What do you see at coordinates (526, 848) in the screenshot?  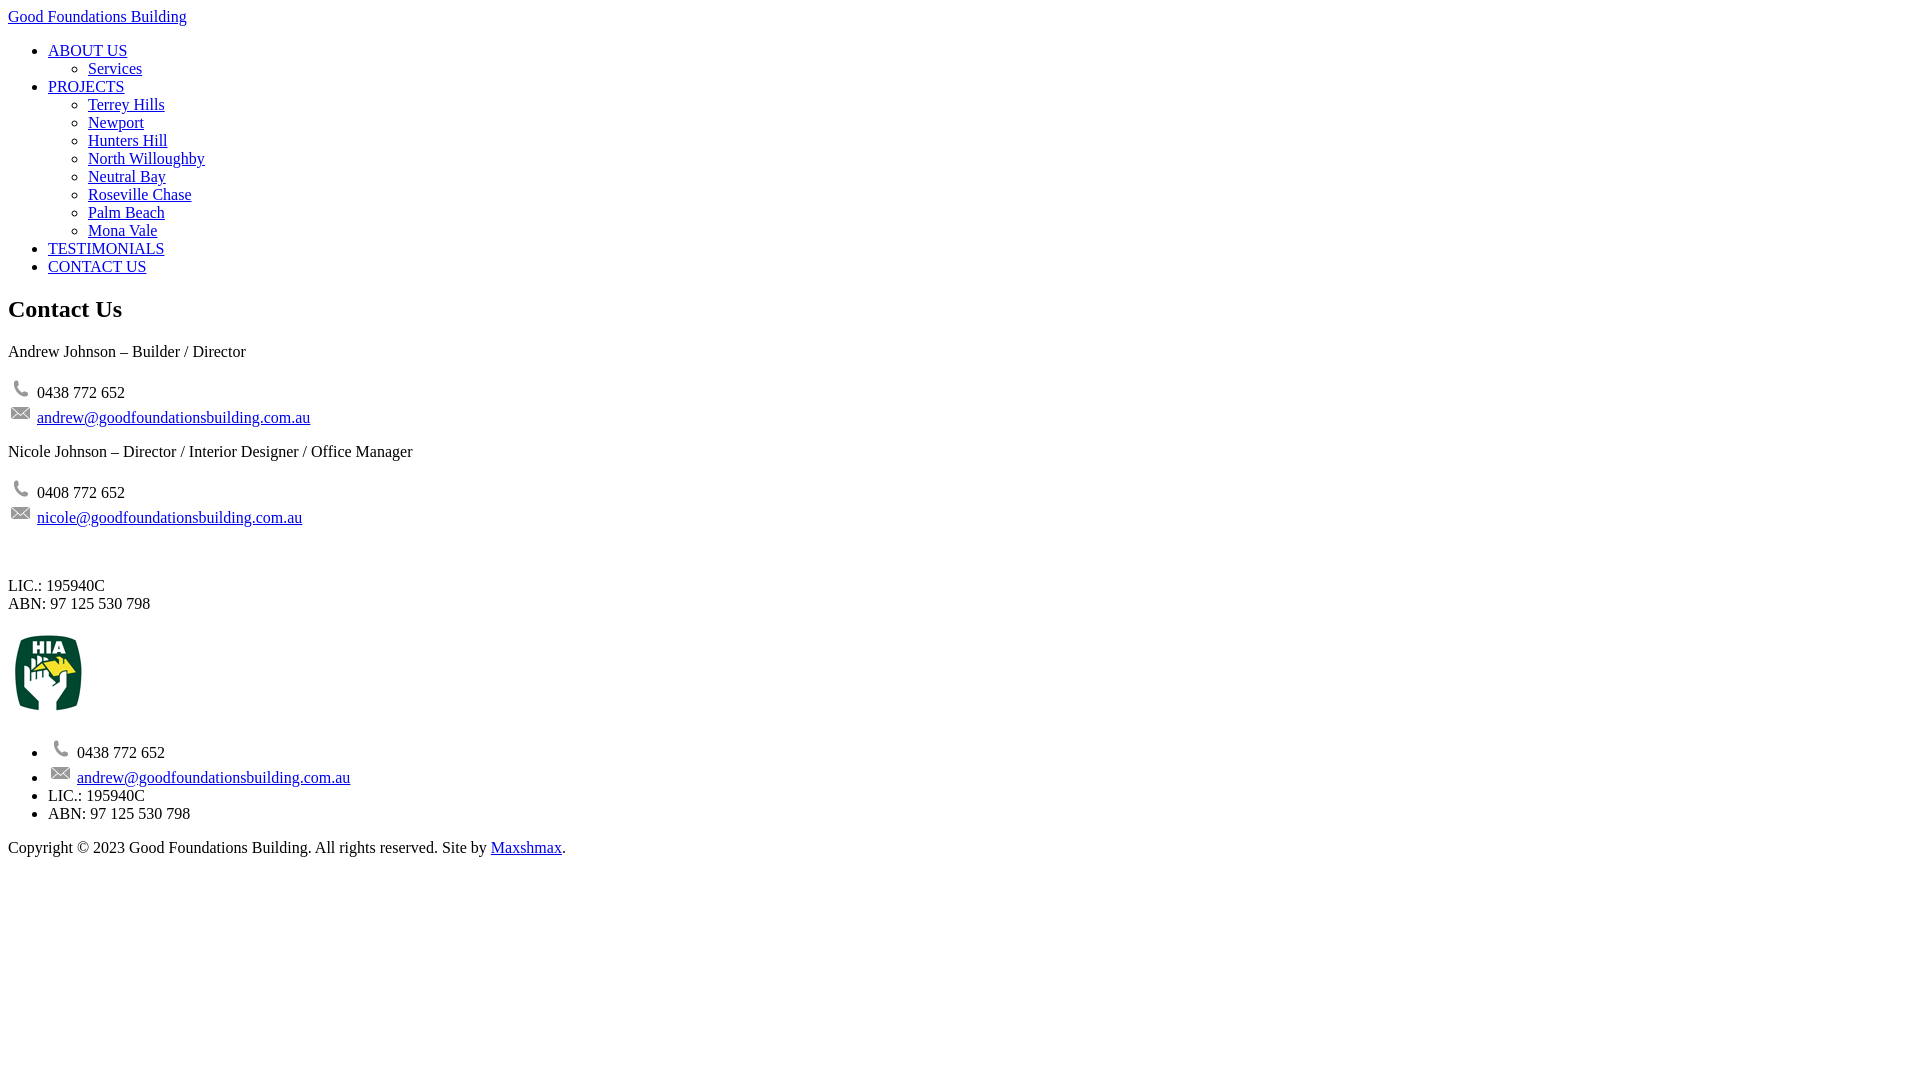 I see `Maxshmax` at bounding box center [526, 848].